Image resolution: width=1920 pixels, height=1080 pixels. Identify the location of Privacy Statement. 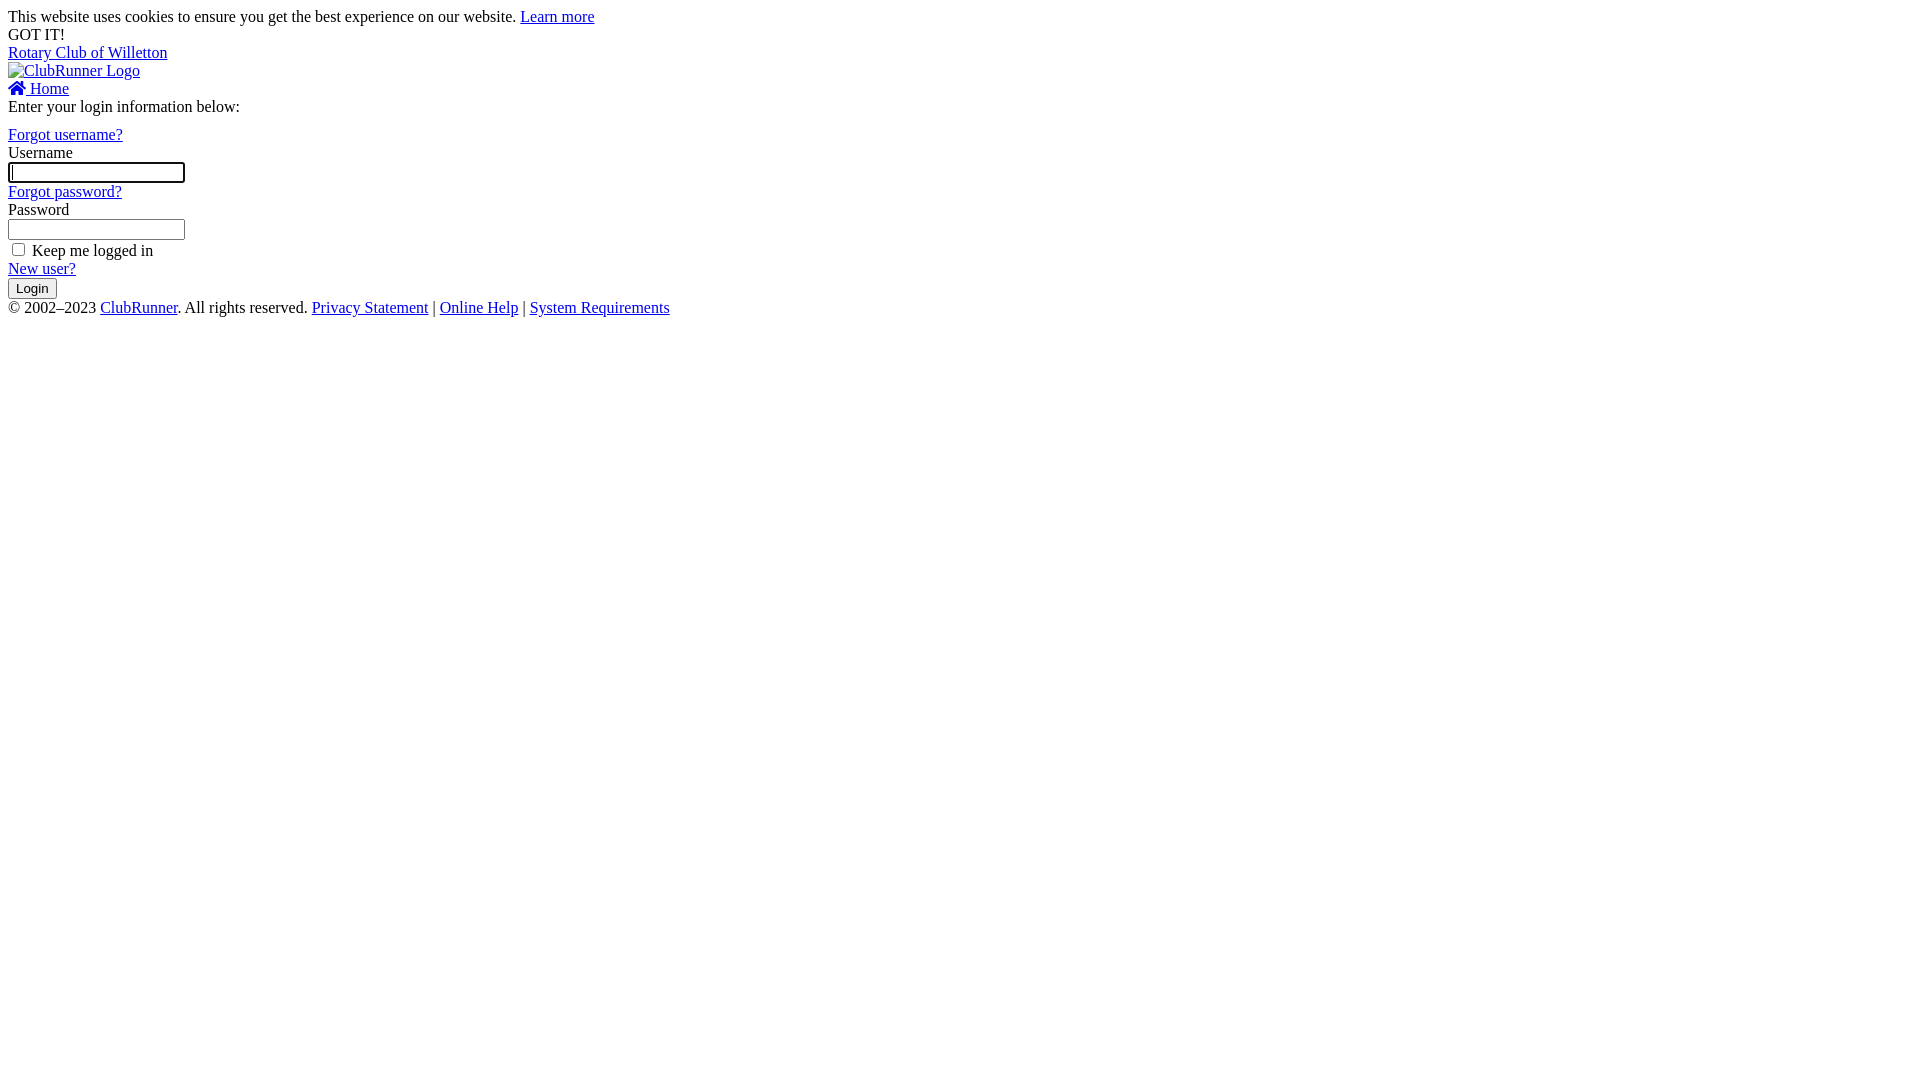
(370, 308).